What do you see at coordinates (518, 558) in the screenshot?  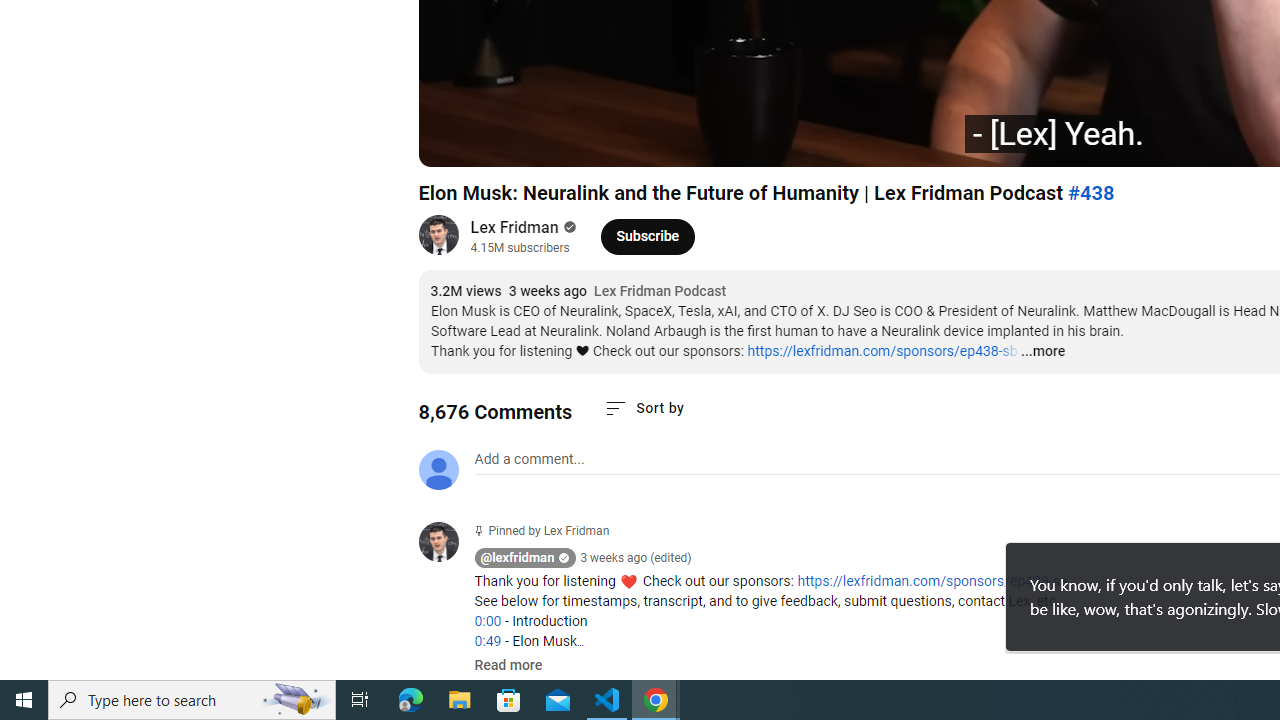 I see `@lexfridman` at bounding box center [518, 558].